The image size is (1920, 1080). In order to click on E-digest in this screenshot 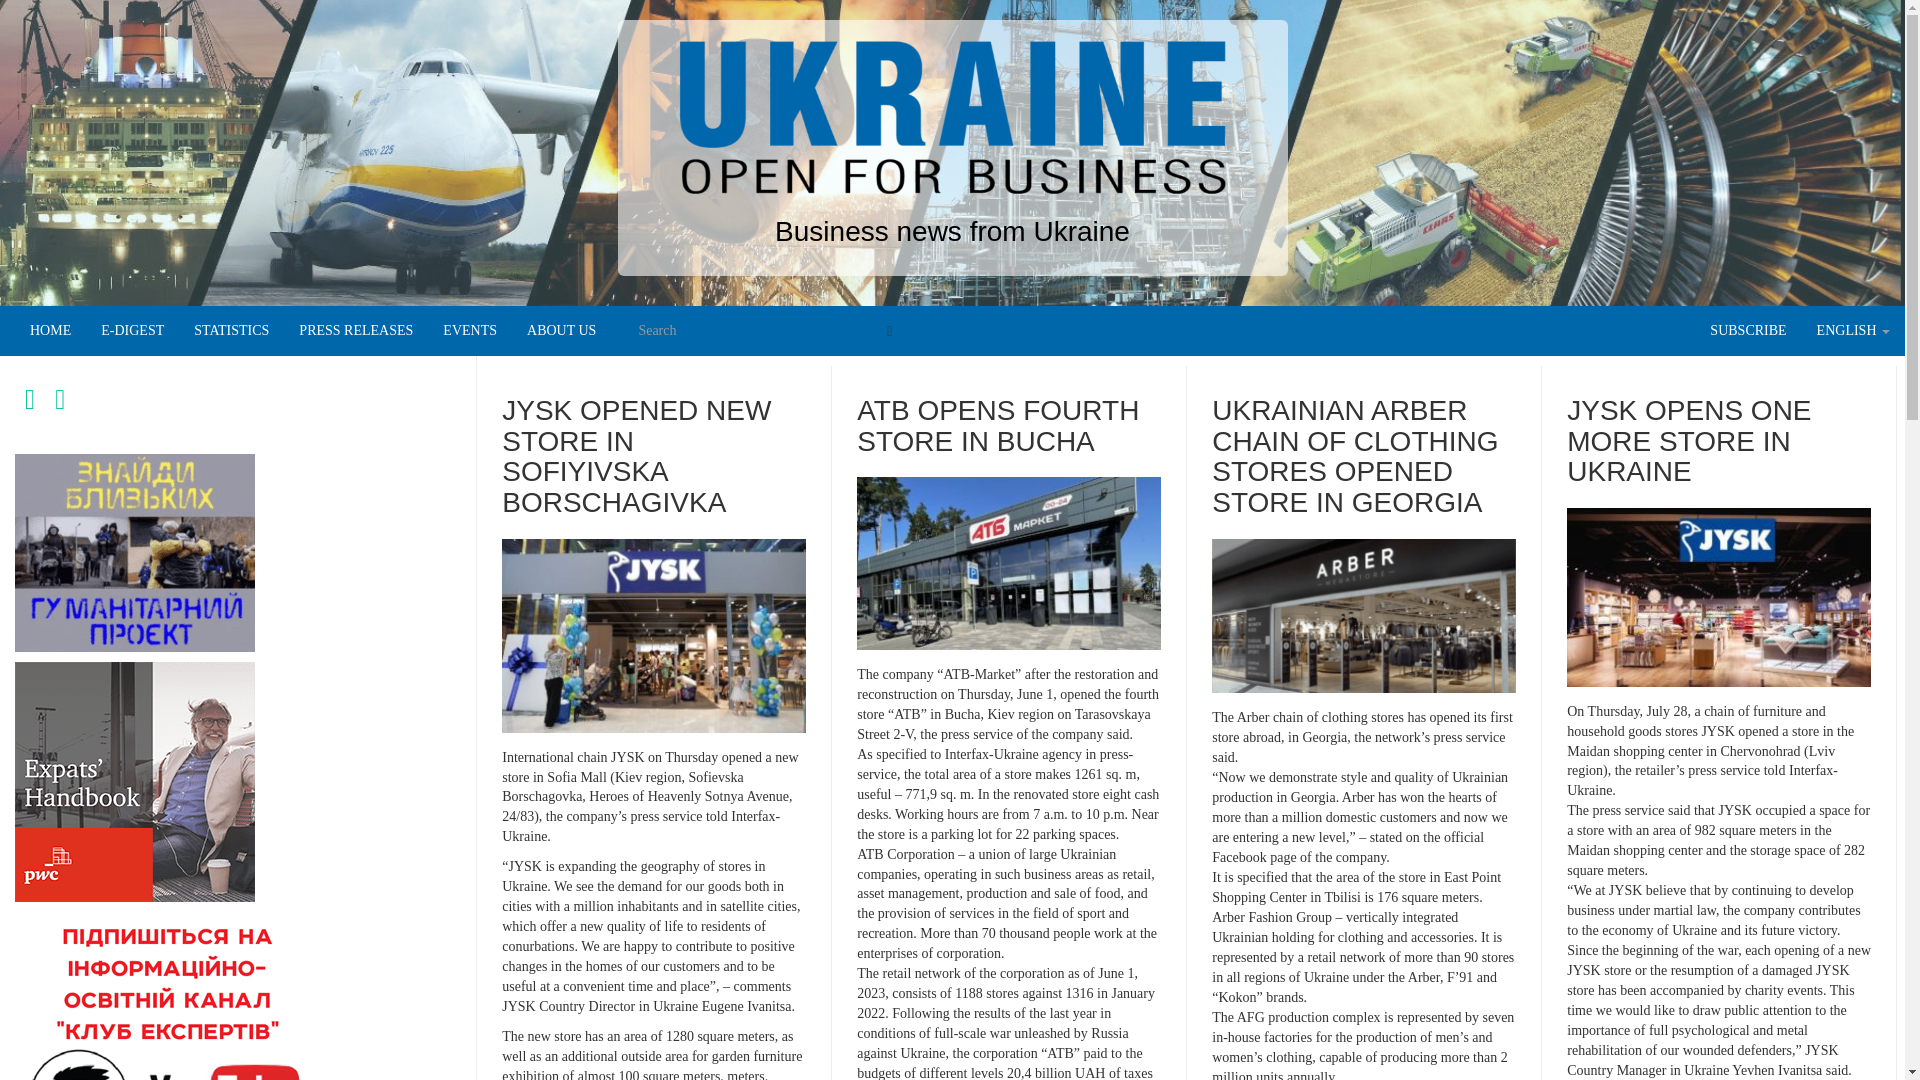, I will do `click(132, 330)`.